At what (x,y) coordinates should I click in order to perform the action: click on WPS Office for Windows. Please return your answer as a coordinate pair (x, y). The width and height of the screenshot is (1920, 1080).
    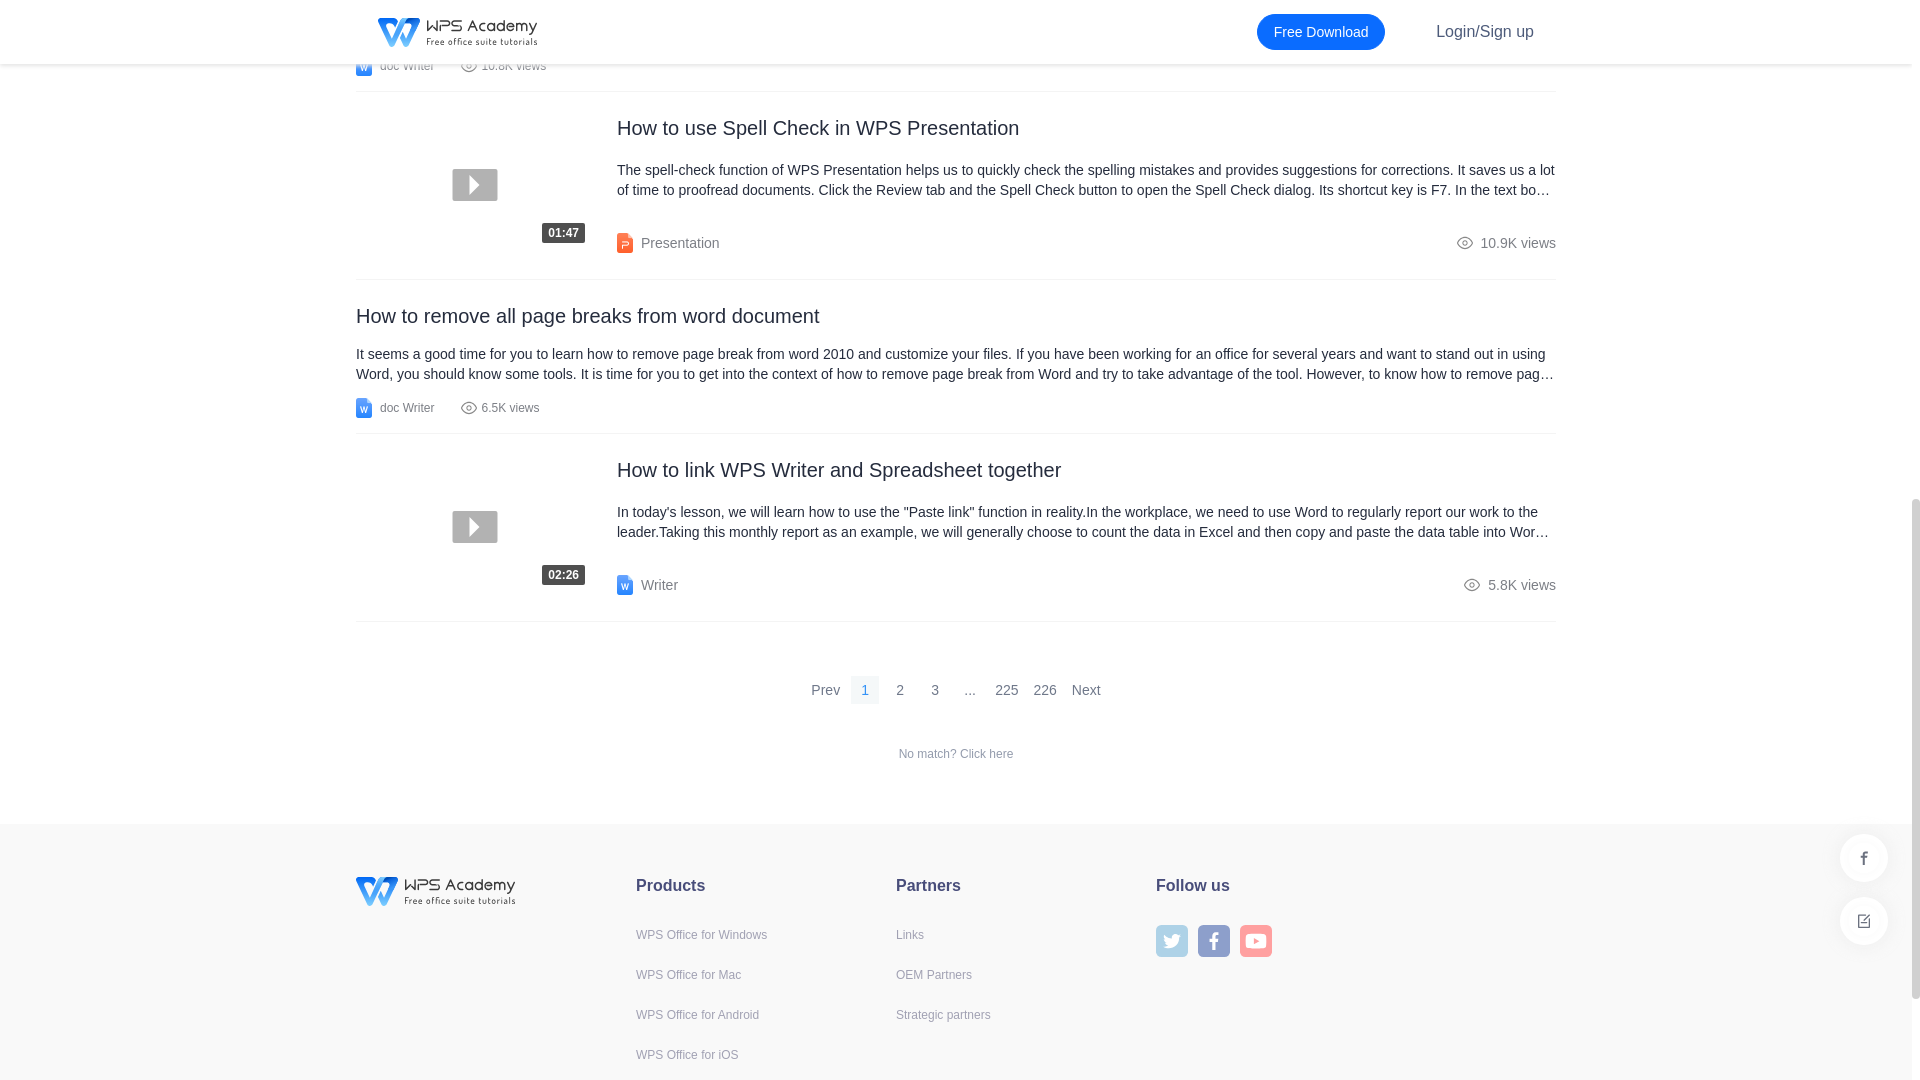
    Looking at the image, I should click on (486, 184).